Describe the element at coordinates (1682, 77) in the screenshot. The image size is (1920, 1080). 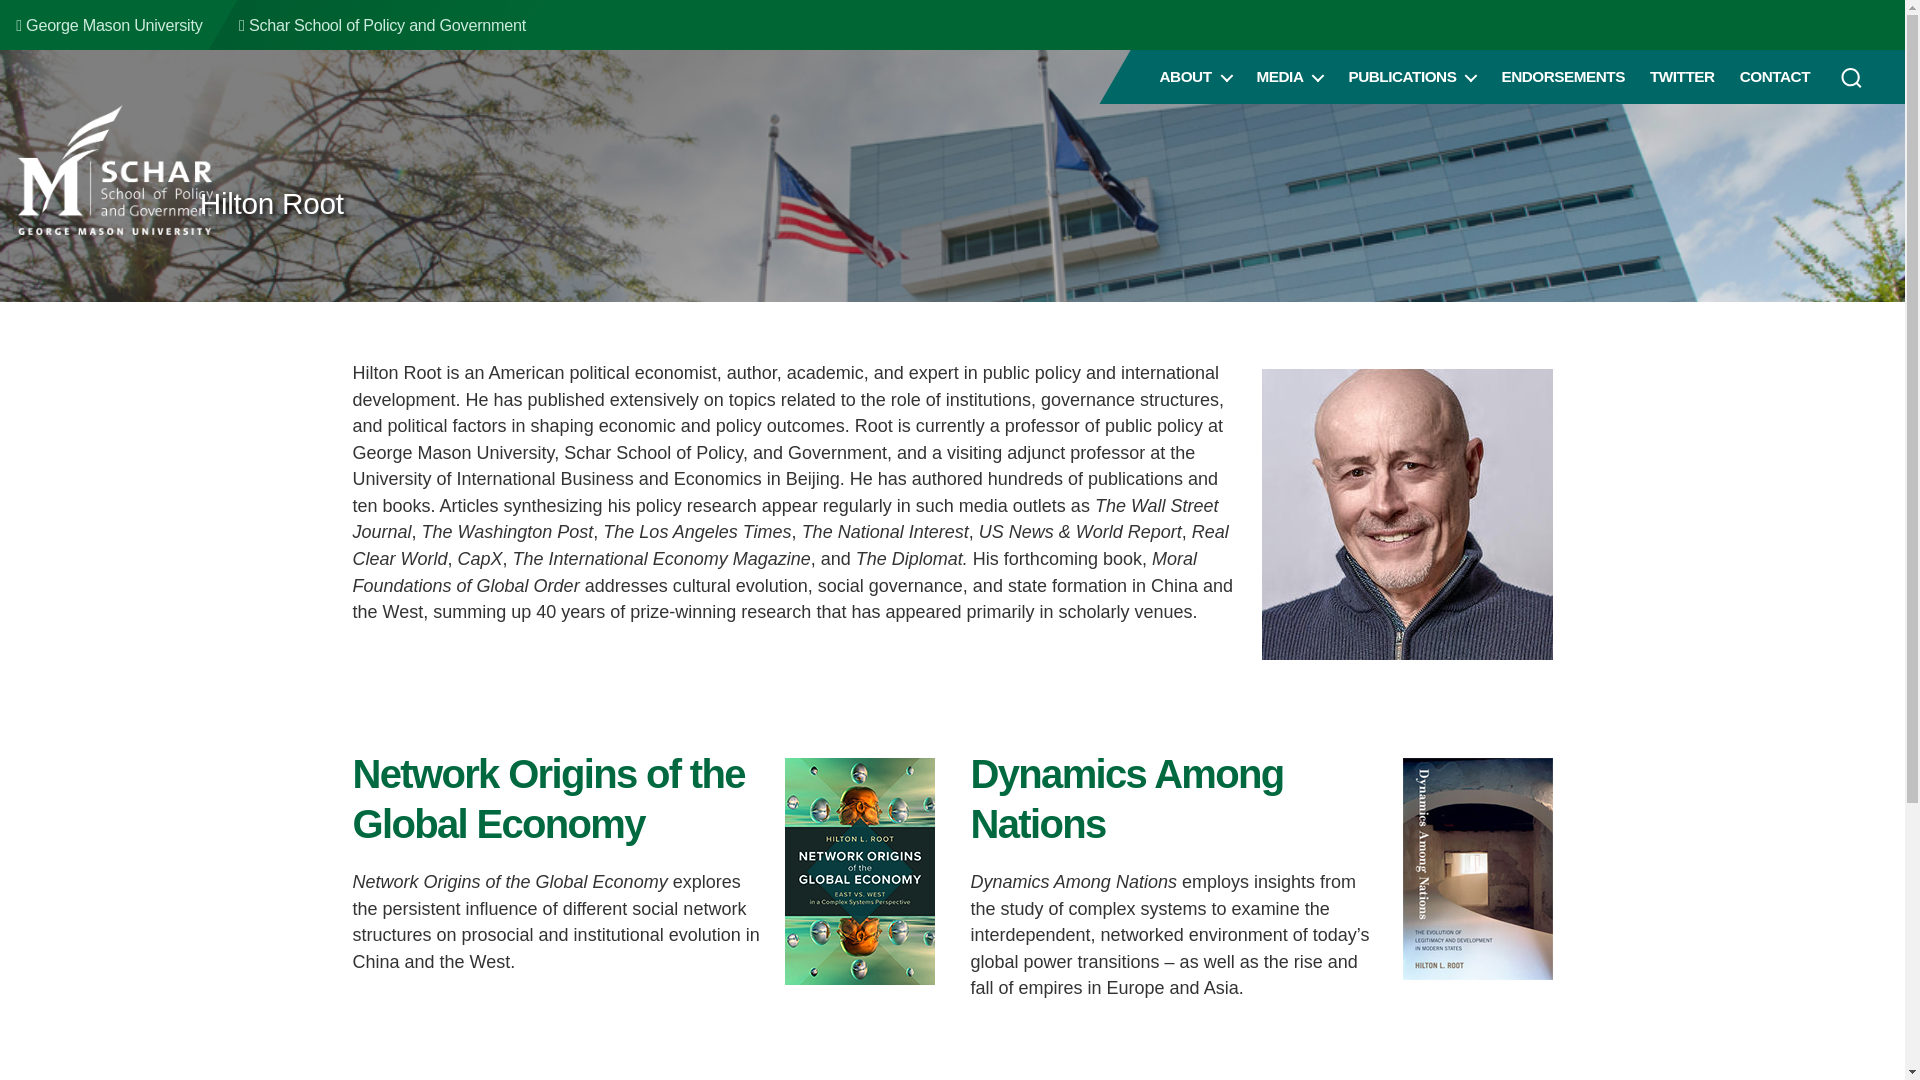
I see `TWITTER` at that location.